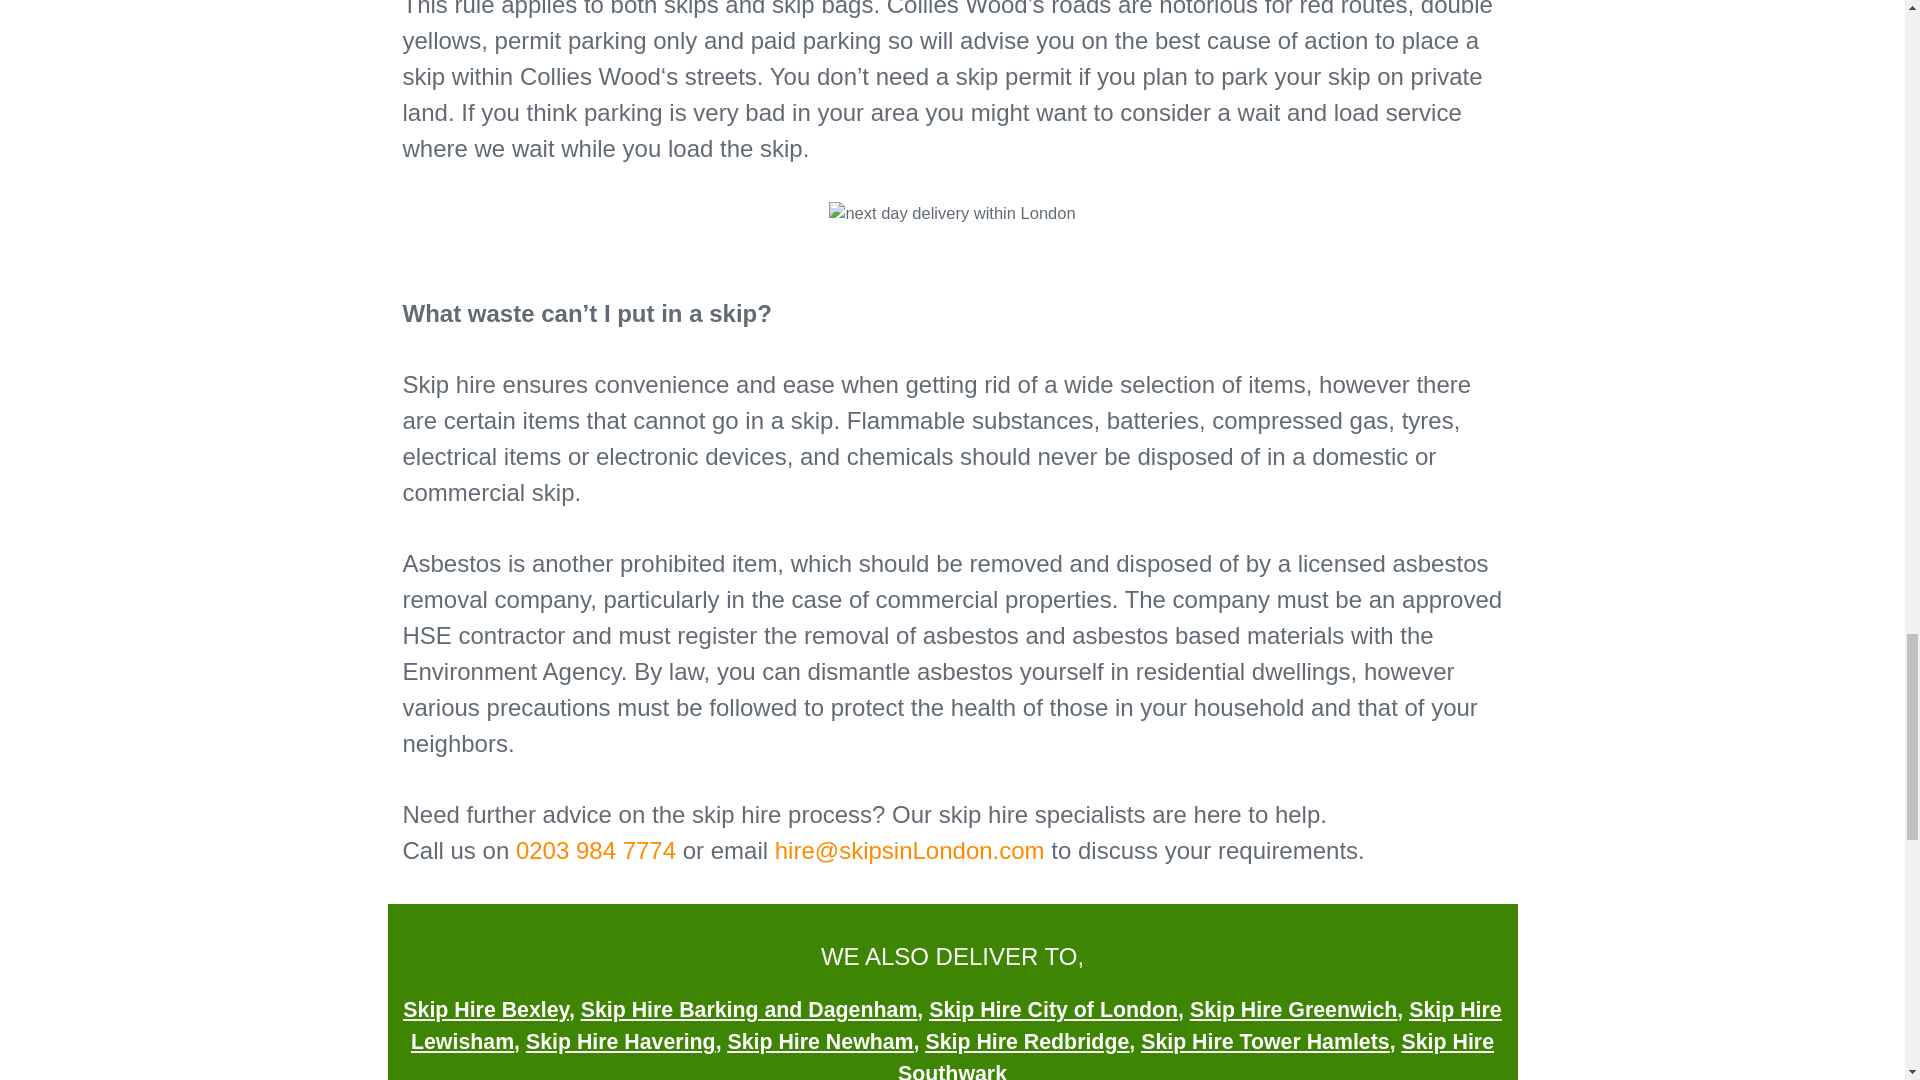 This screenshot has width=1920, height=1080. Describe the element at coordinates (486, 1009) in the screenshot. I see `Skip Hire Bexley` at that location.